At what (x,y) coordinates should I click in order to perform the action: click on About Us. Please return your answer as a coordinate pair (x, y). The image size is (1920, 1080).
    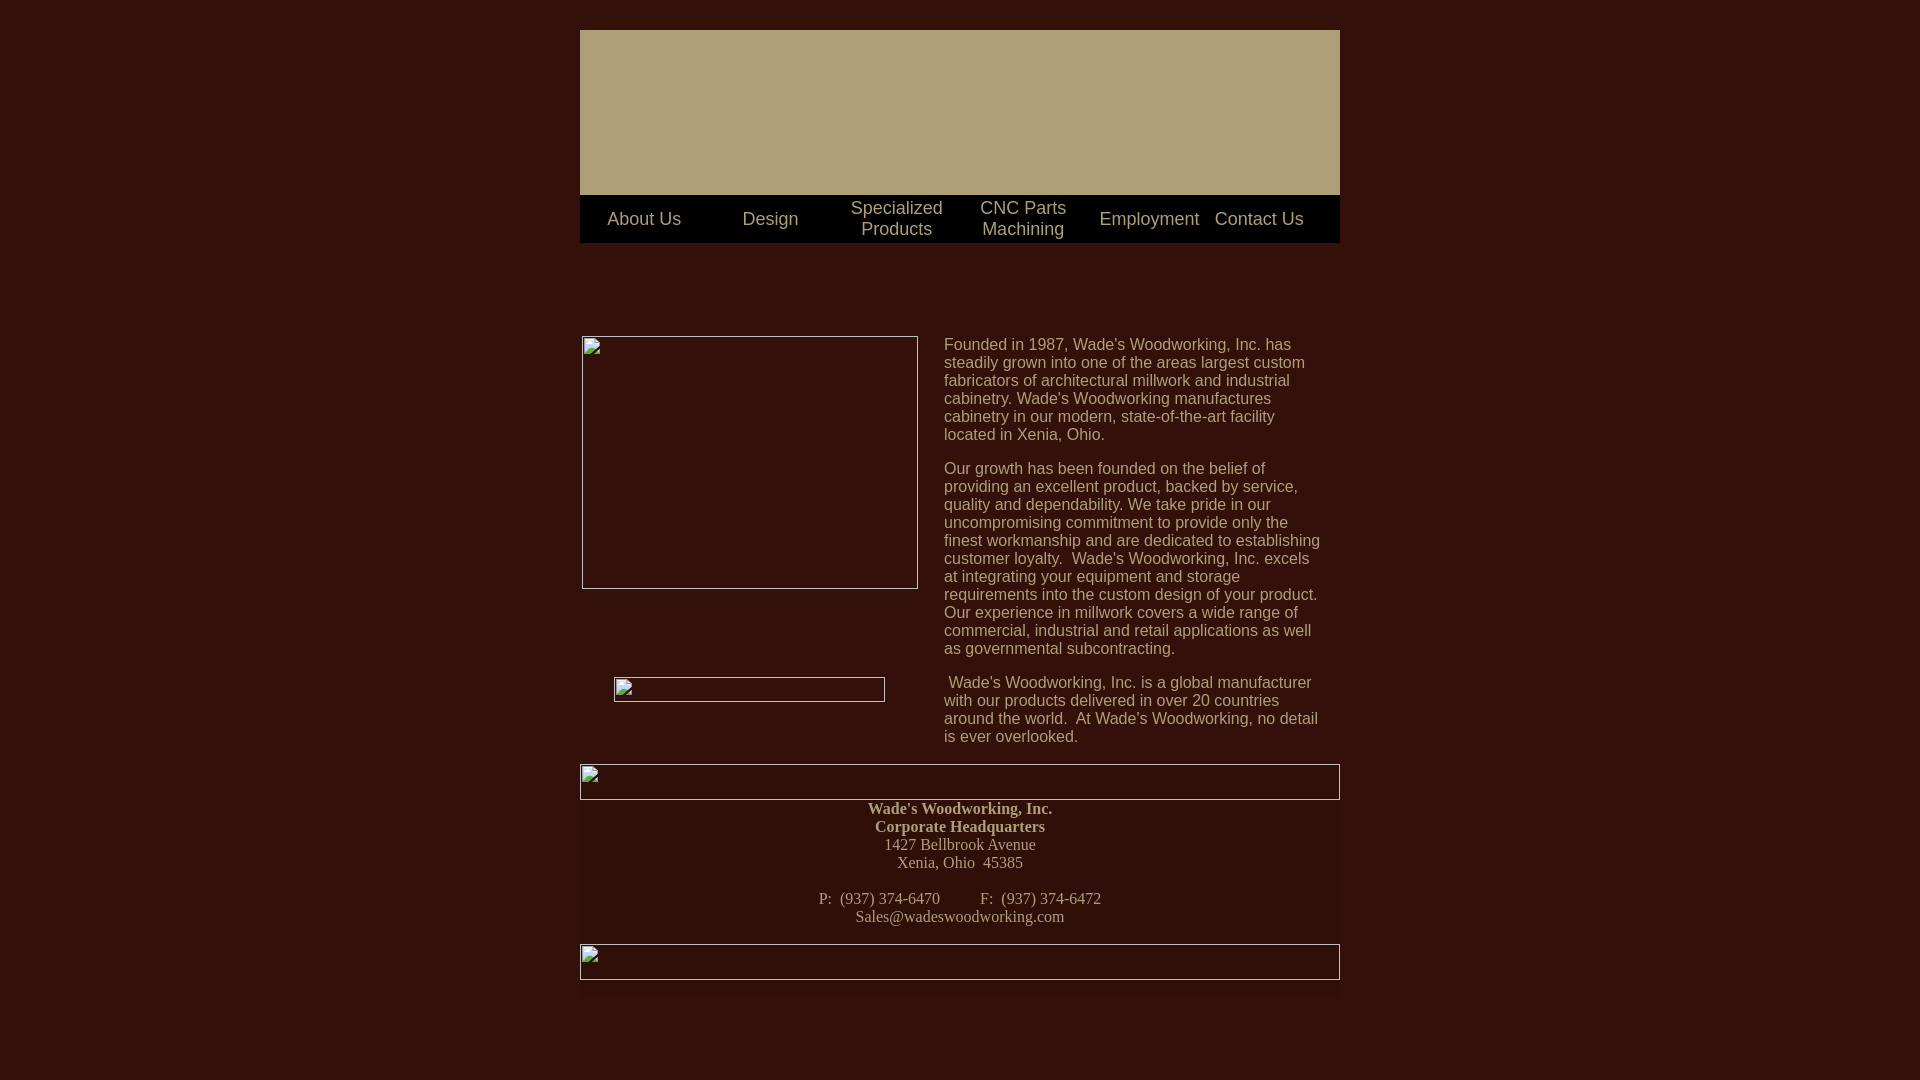
    Looking at the image, I should click on (644, 218).